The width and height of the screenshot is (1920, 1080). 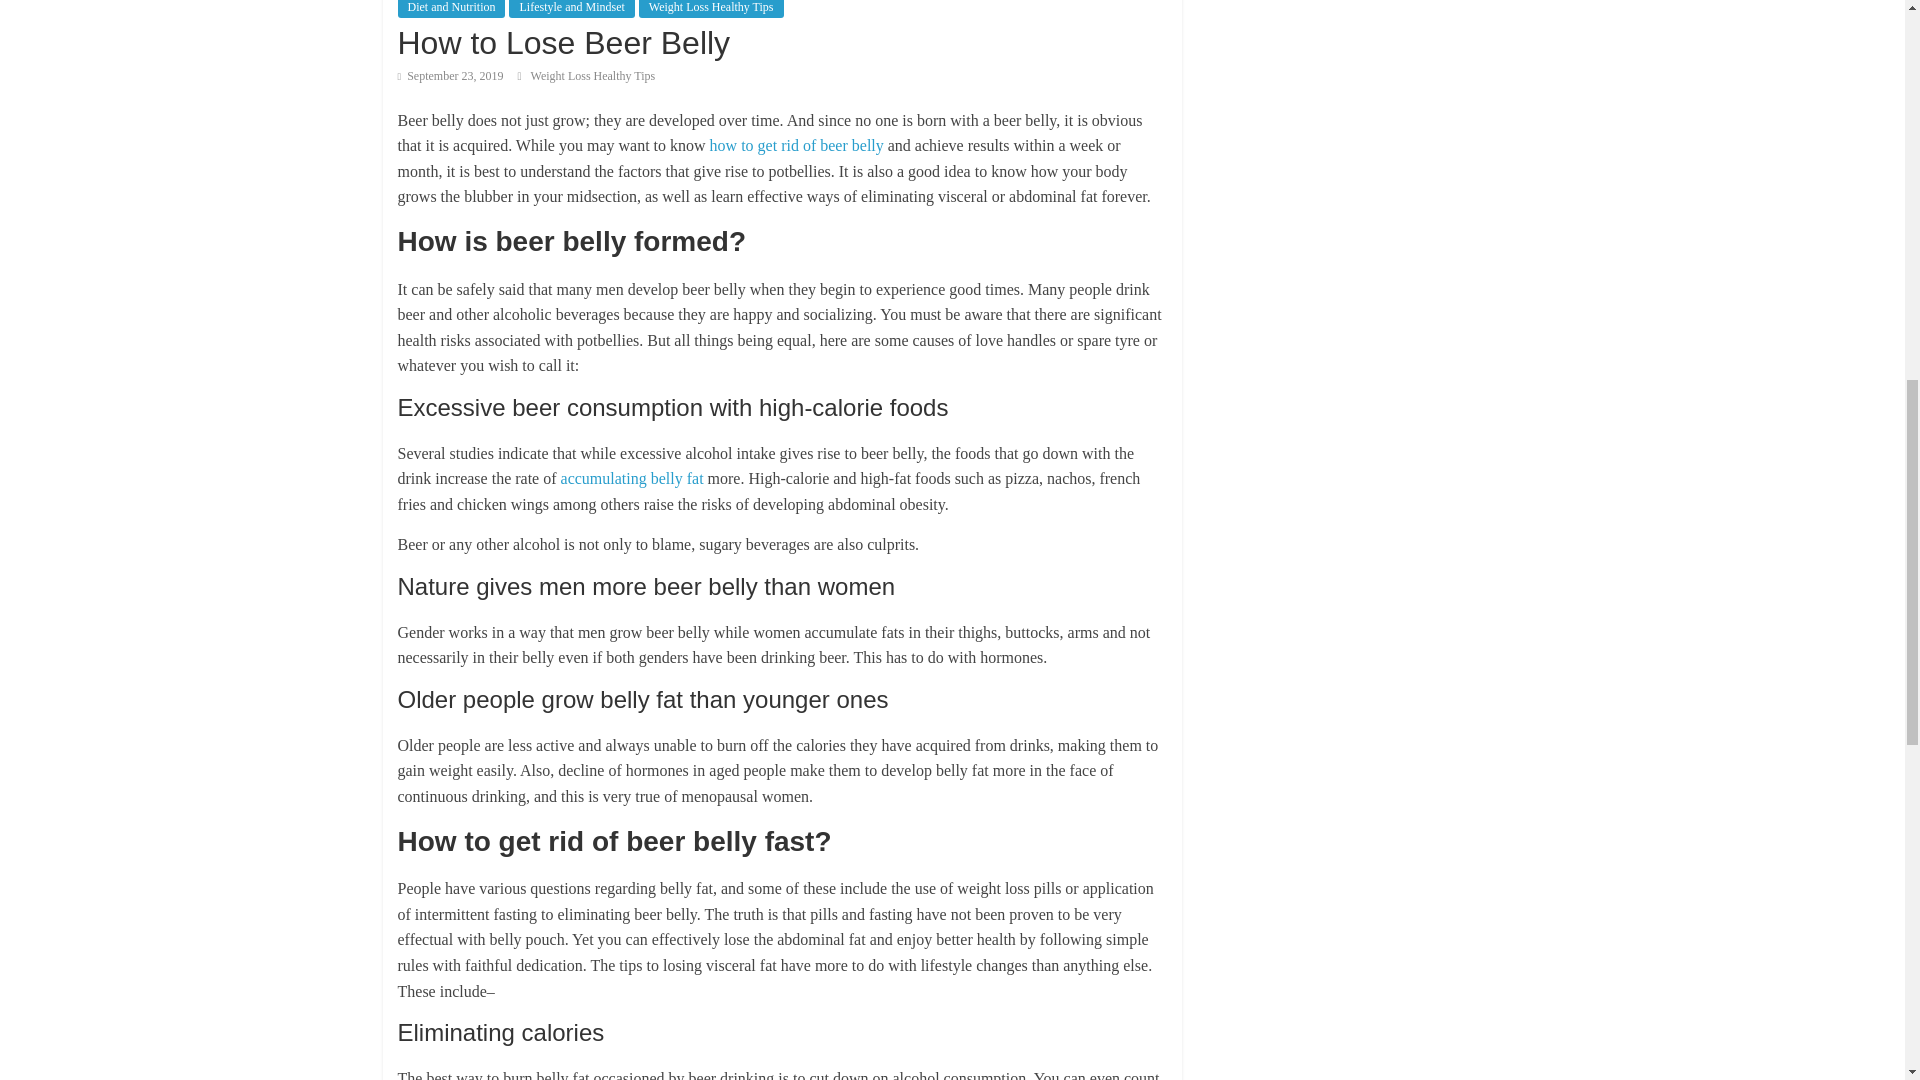 I want to click on Weight Loss Healthy Tips, so click(x=594, y=76).